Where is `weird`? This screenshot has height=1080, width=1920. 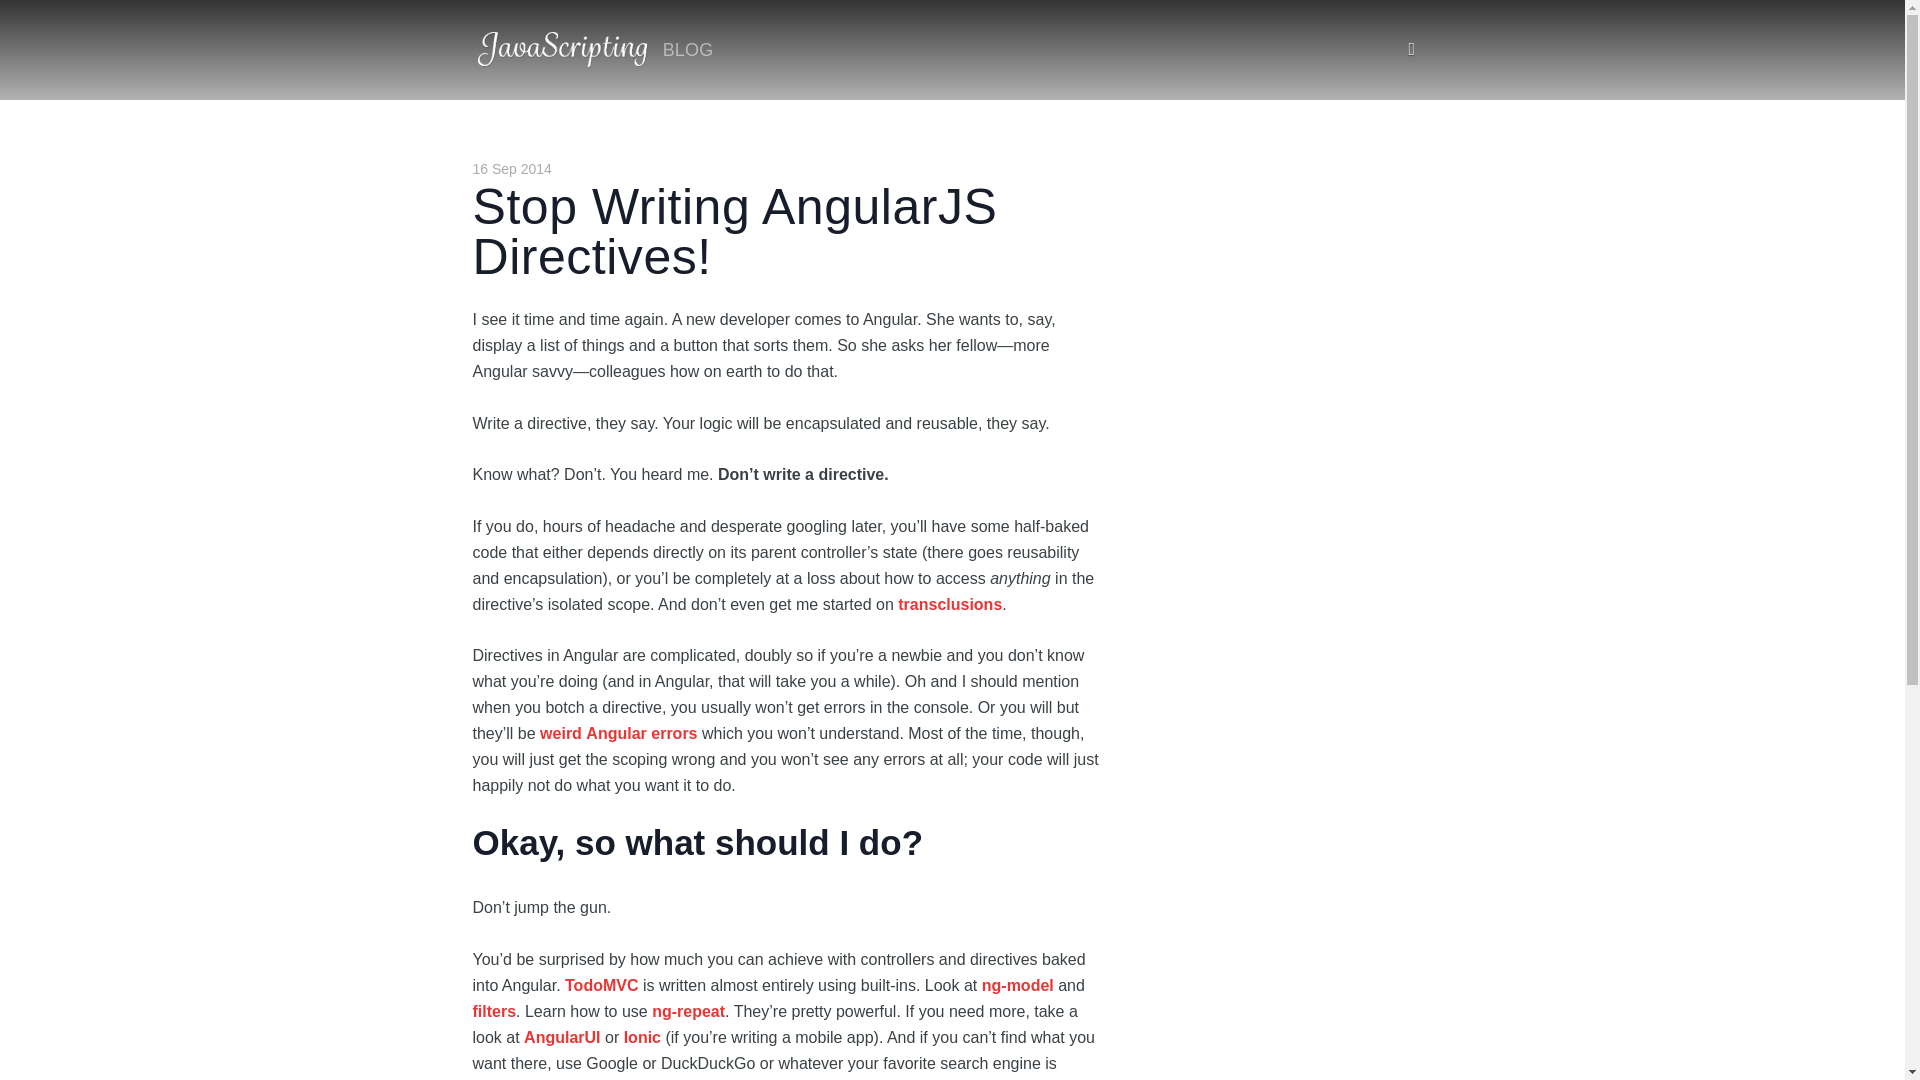
weird is located at coordinates (560, 732).